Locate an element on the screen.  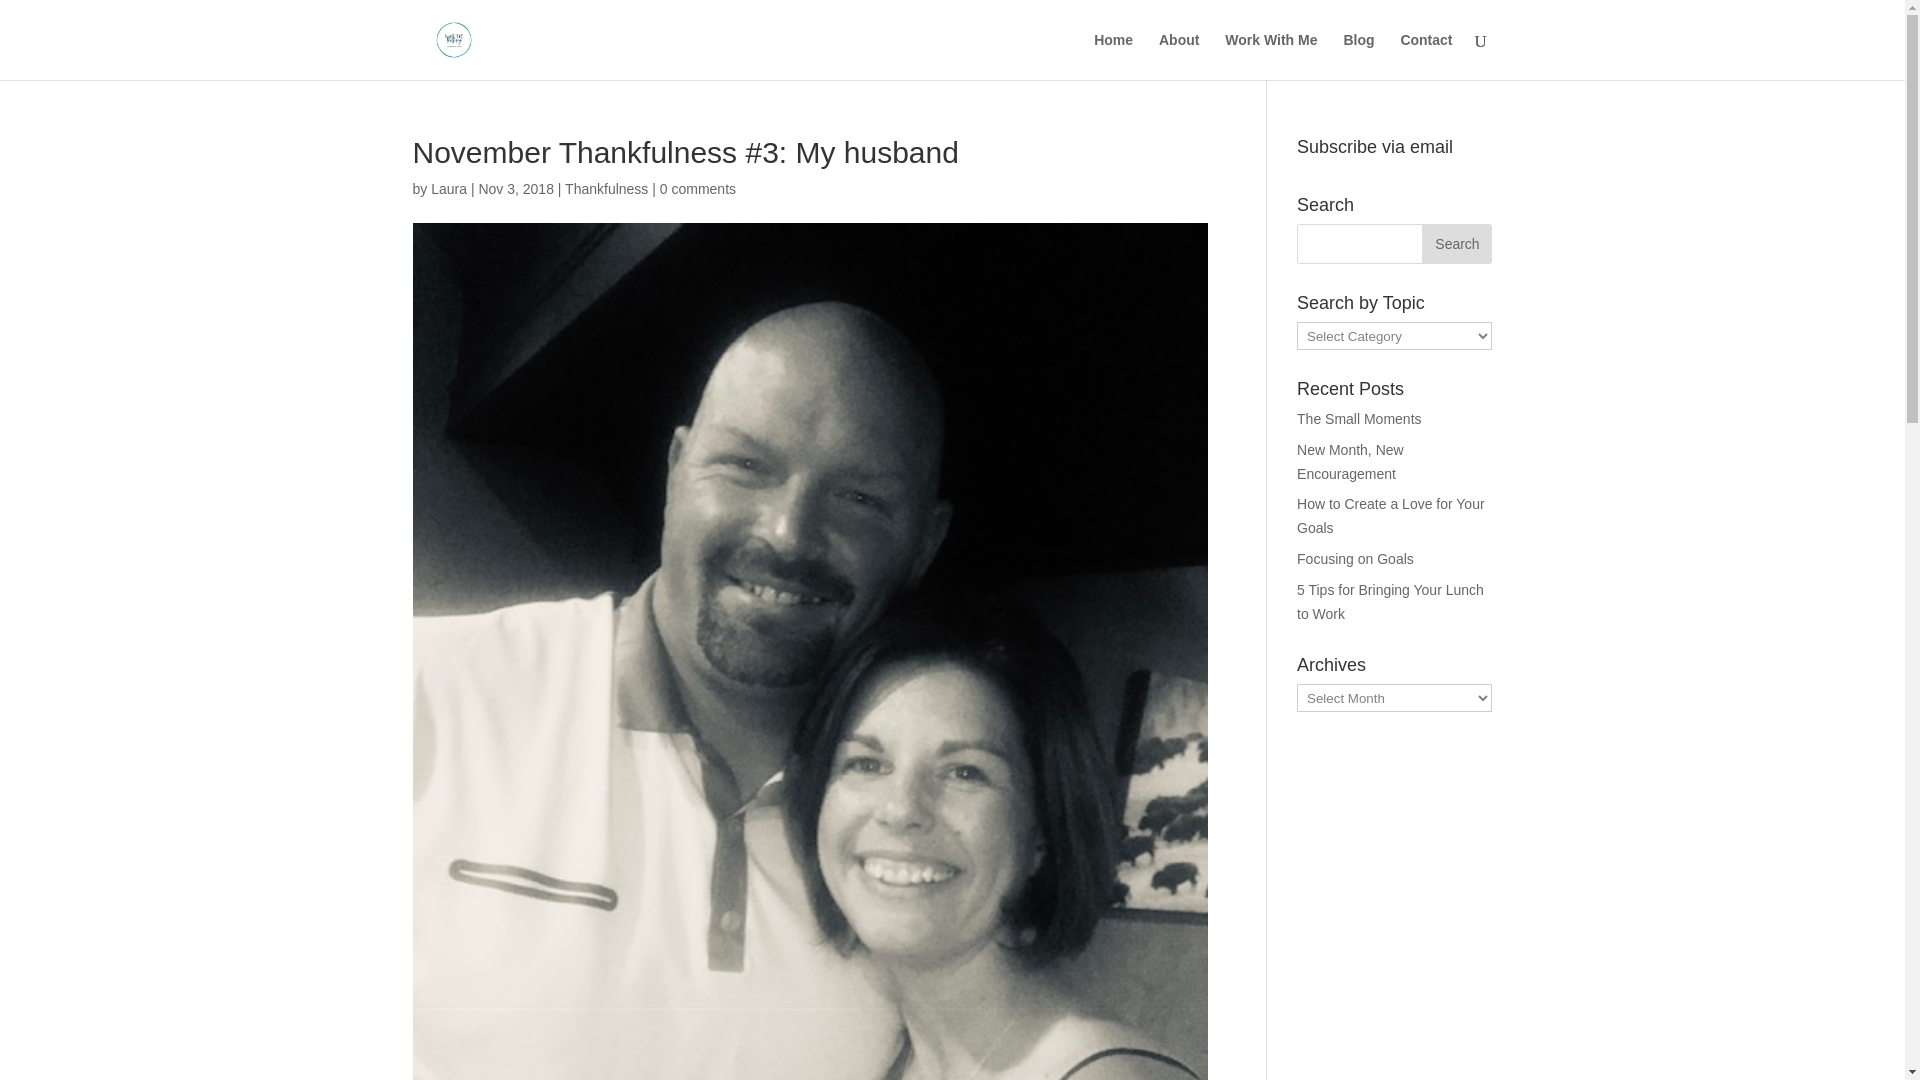
Posts by Laura is located at coordinates (448, 188).